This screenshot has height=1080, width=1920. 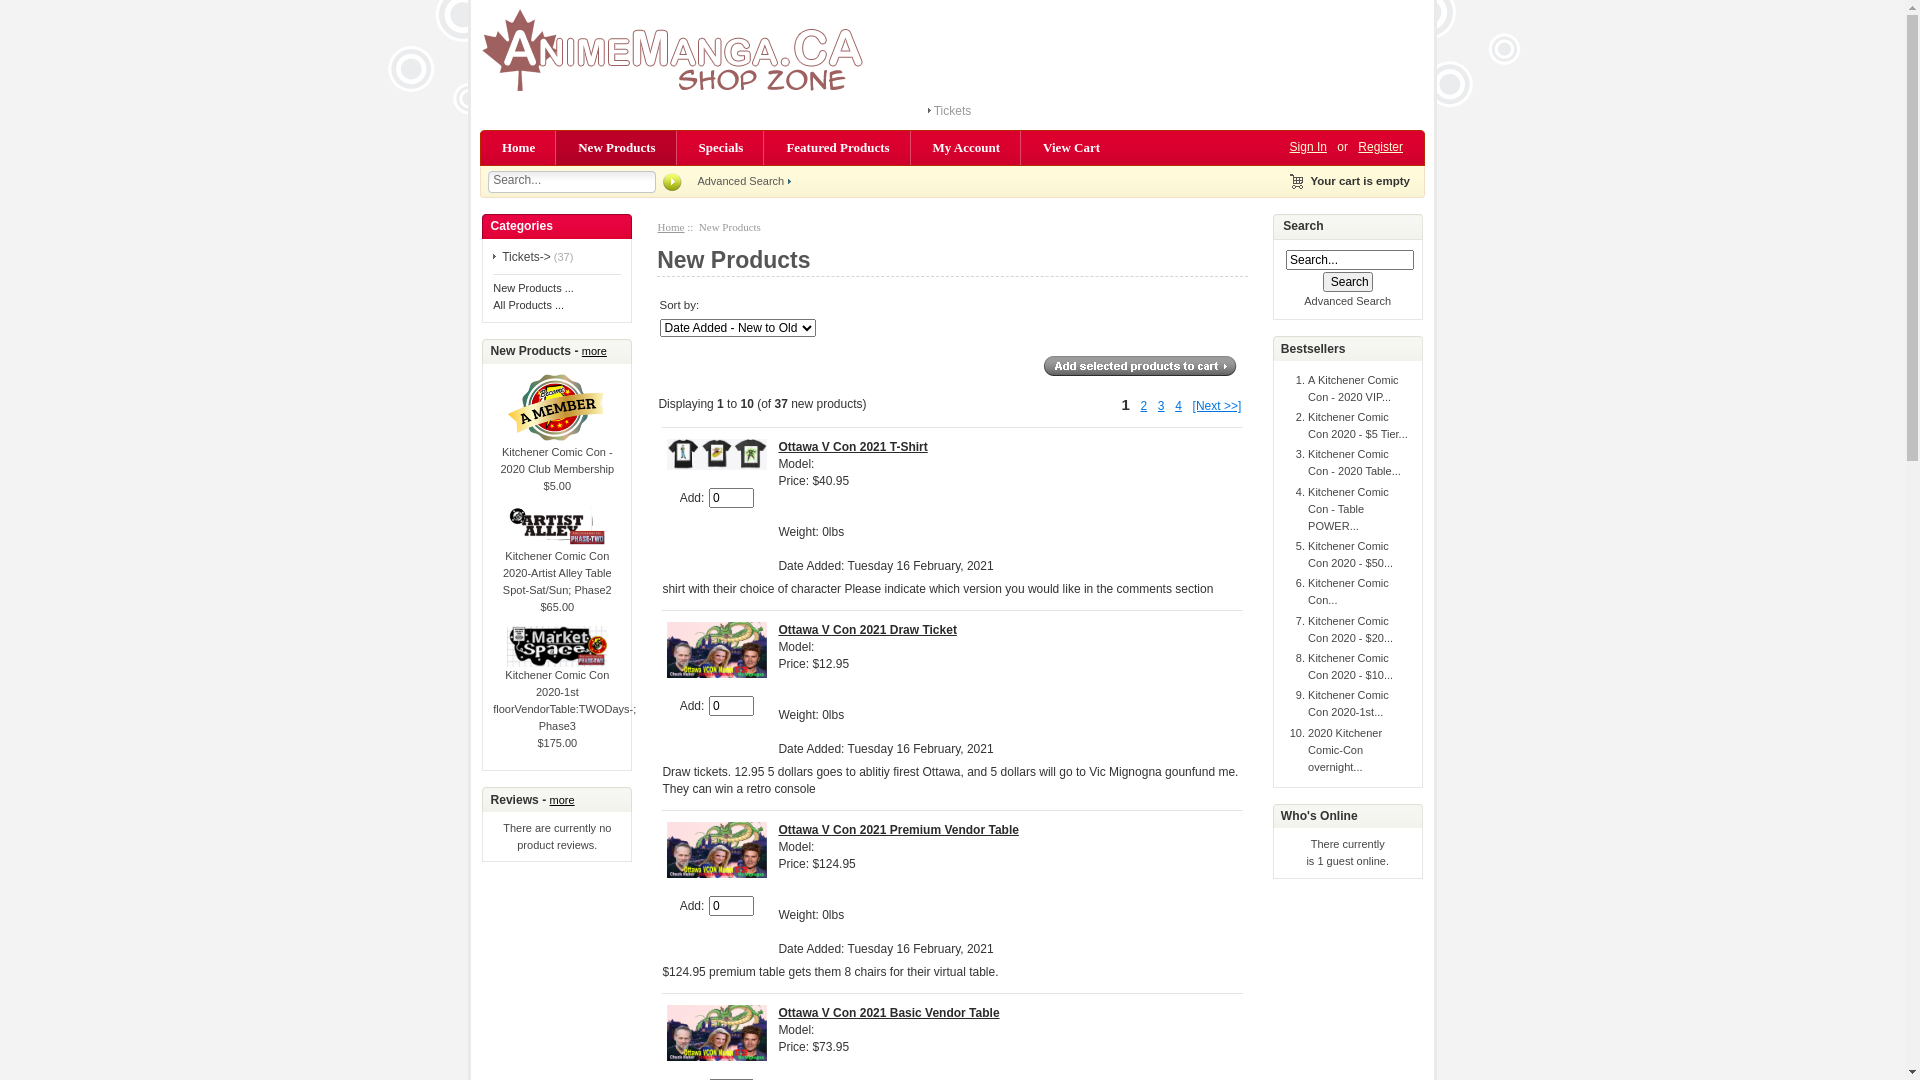 I want to click on  Ottawa V Con 2021 T-Shirt , so click(x=717, y=454).